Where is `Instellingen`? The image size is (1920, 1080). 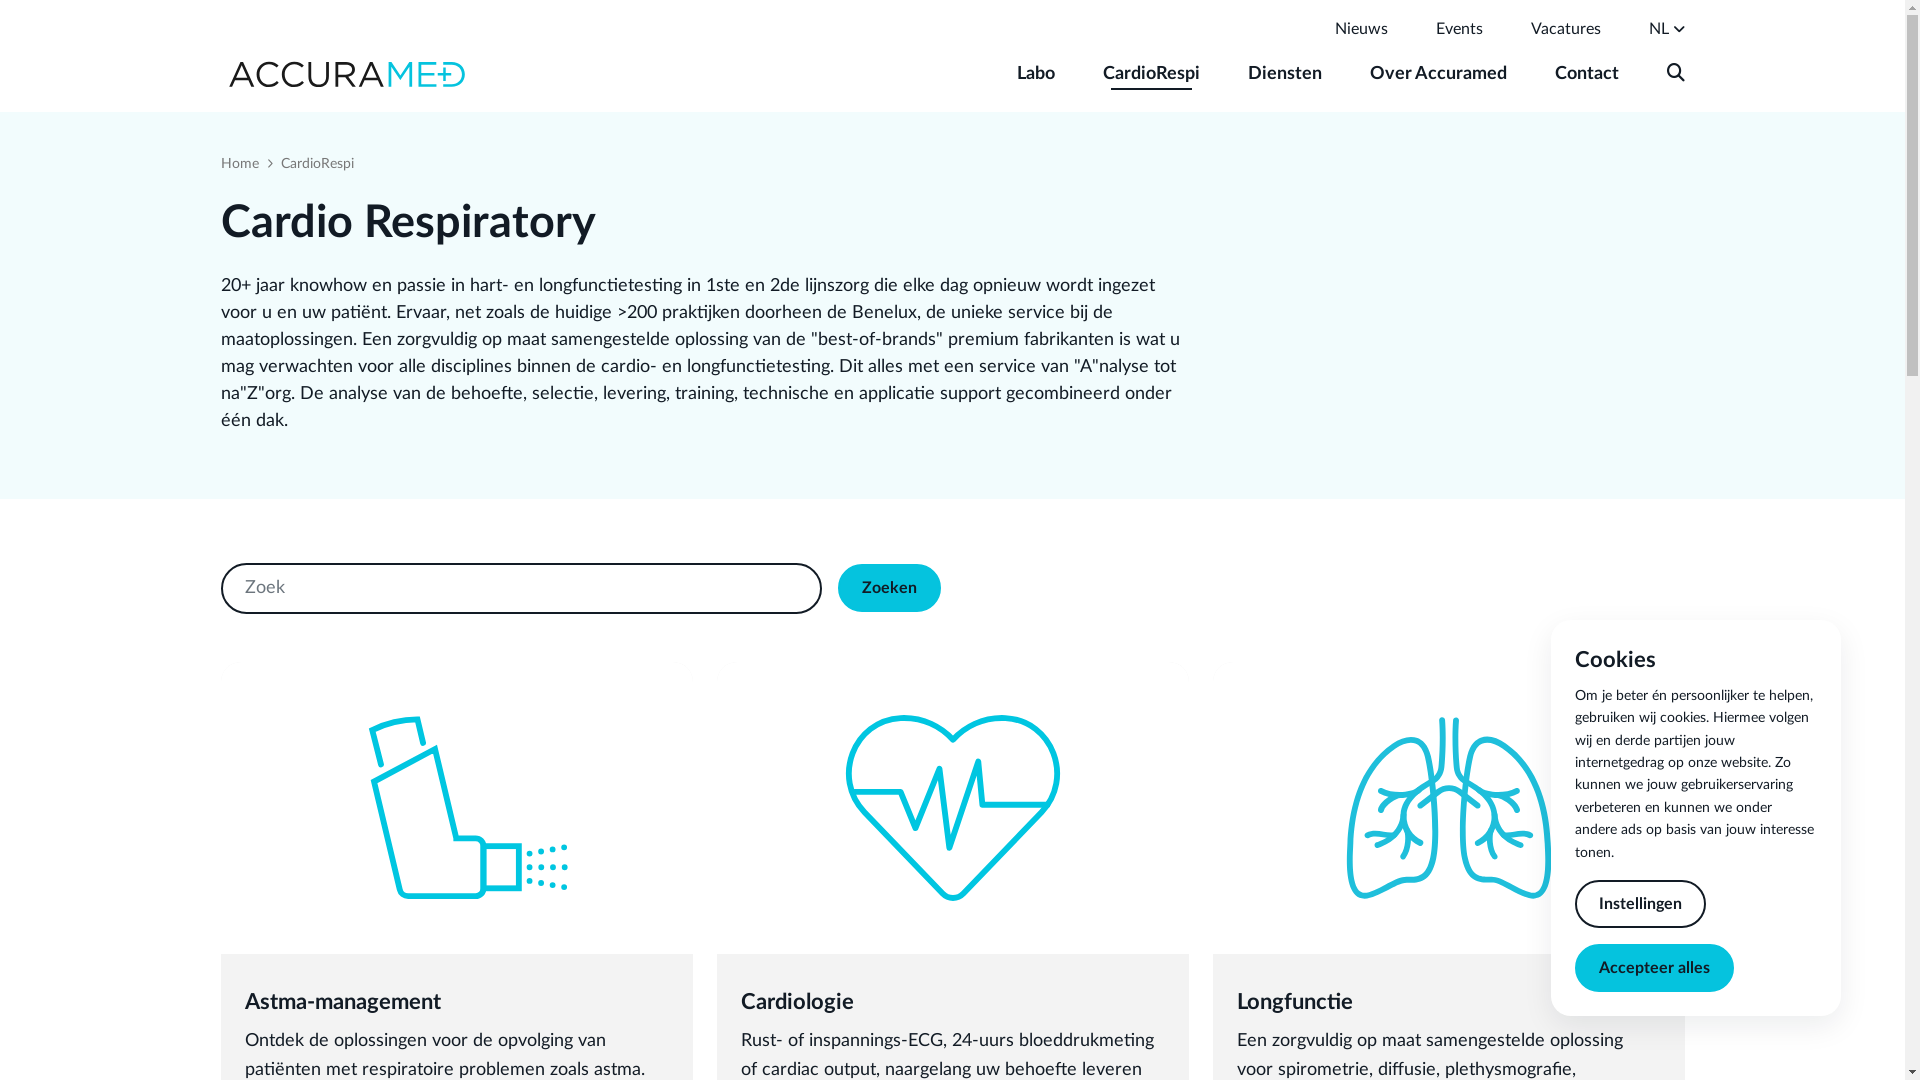
Instellingen is located at coordinates (1640, 904).